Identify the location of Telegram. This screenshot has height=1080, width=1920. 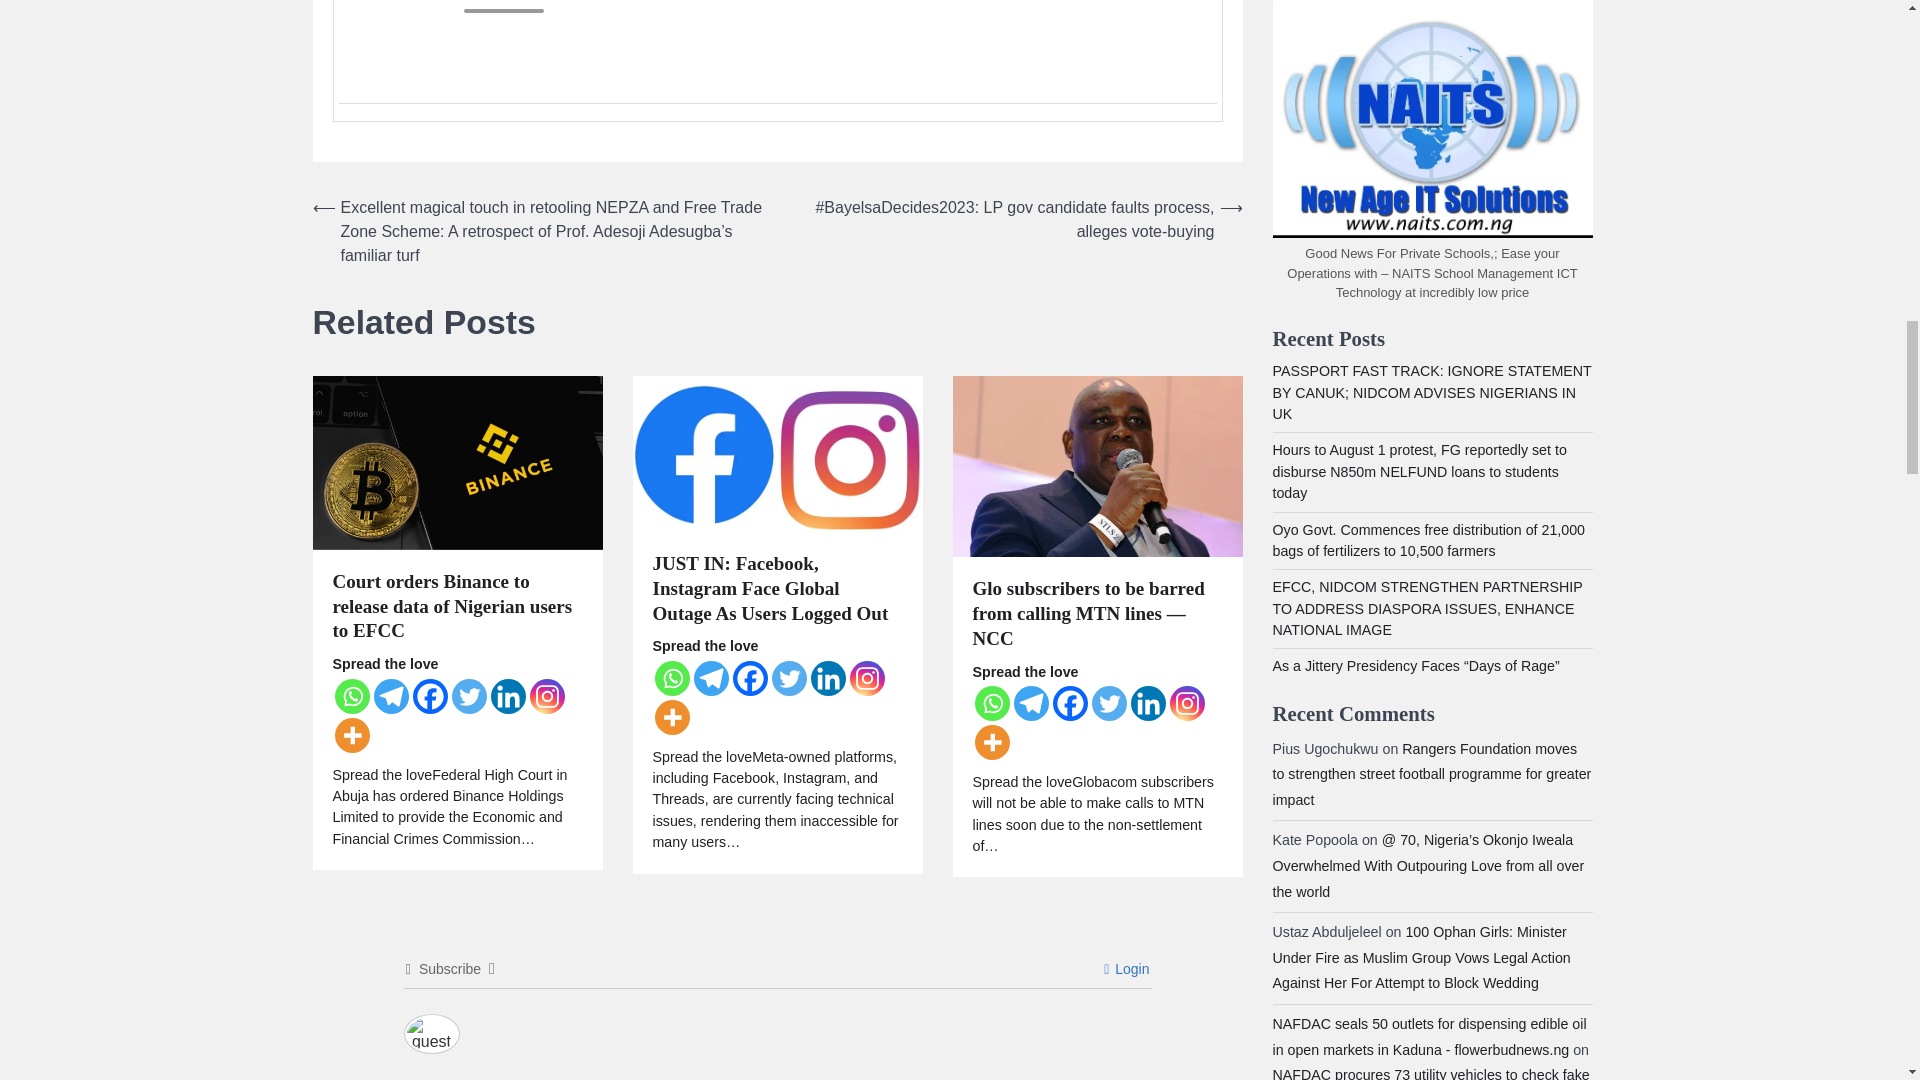
(391, 696).